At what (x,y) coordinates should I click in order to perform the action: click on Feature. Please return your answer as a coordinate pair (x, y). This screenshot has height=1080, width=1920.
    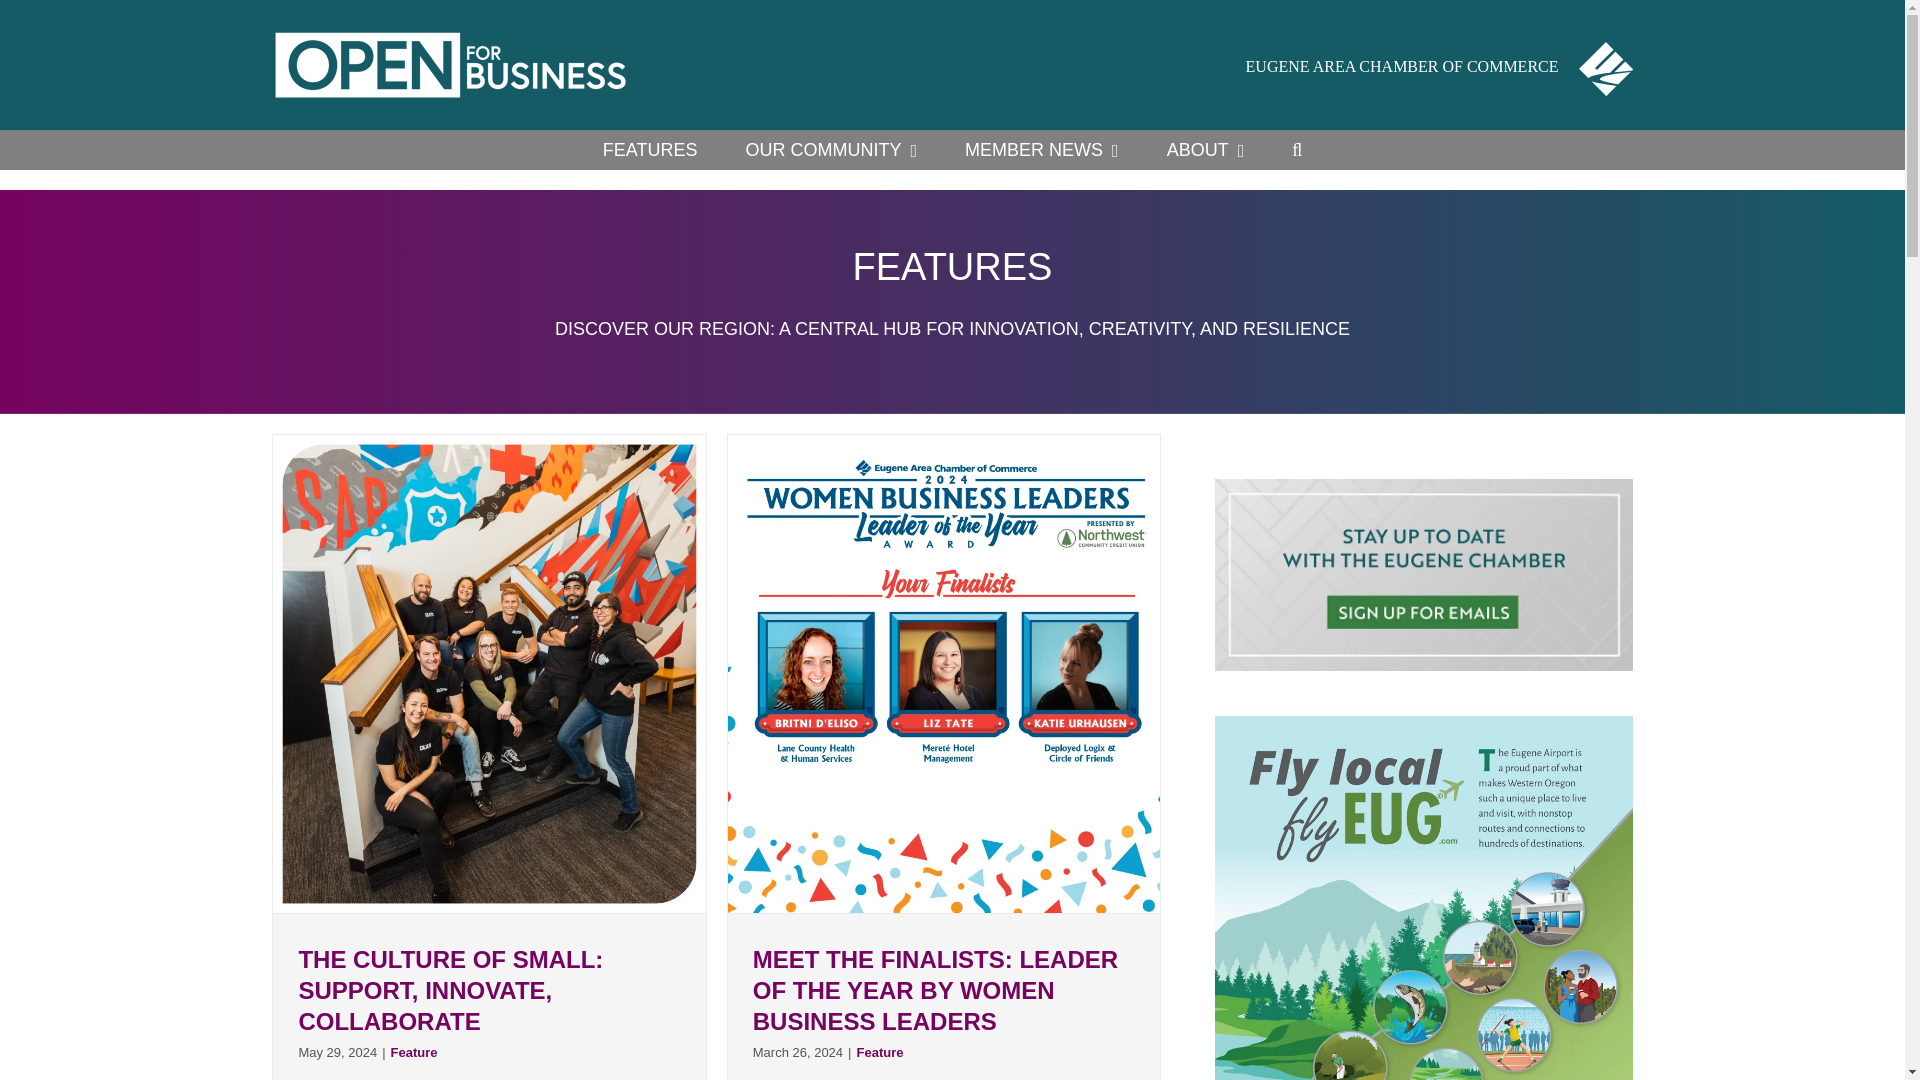
    Looking at the image, I should click on (414, 1052).